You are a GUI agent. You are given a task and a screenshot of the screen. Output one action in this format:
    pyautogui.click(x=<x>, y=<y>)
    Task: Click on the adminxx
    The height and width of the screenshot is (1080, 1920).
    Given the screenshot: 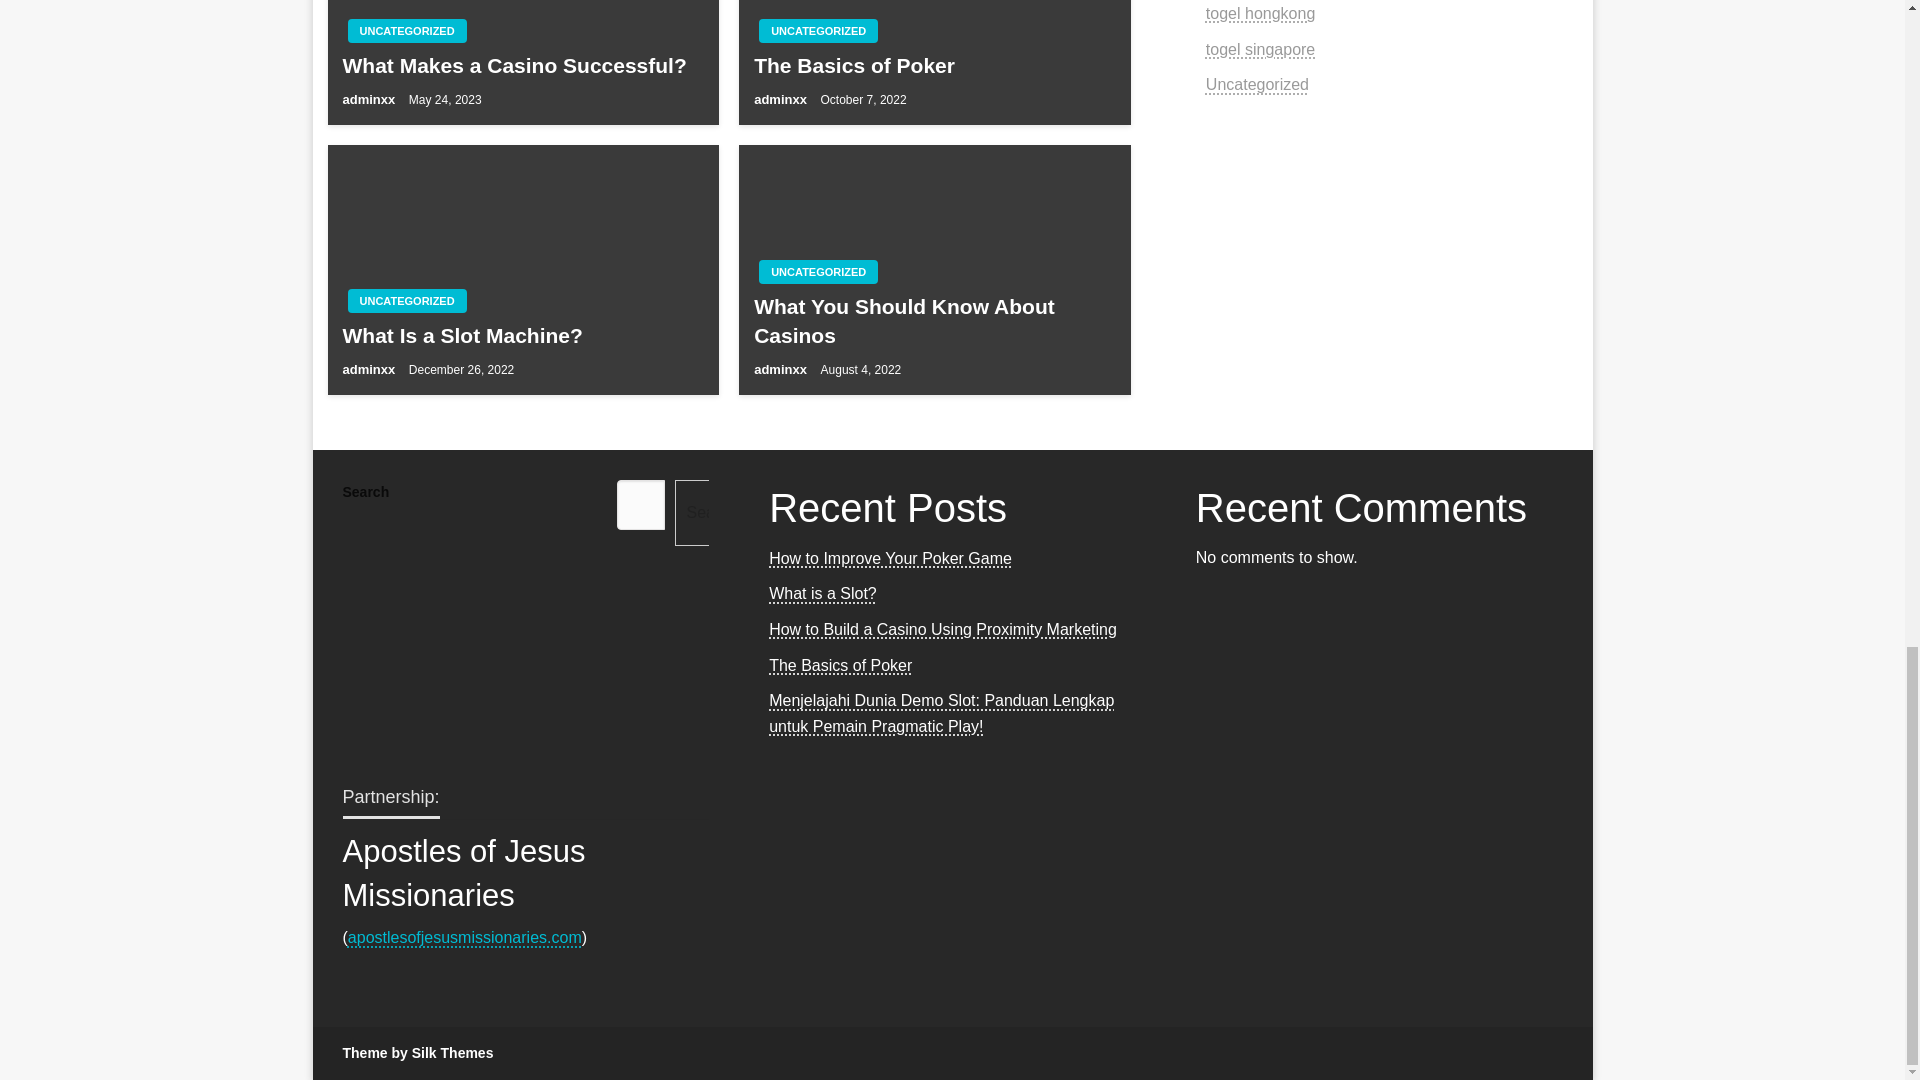 What is the action you would take?
    pyautogui.click(x=369, y=368)
    